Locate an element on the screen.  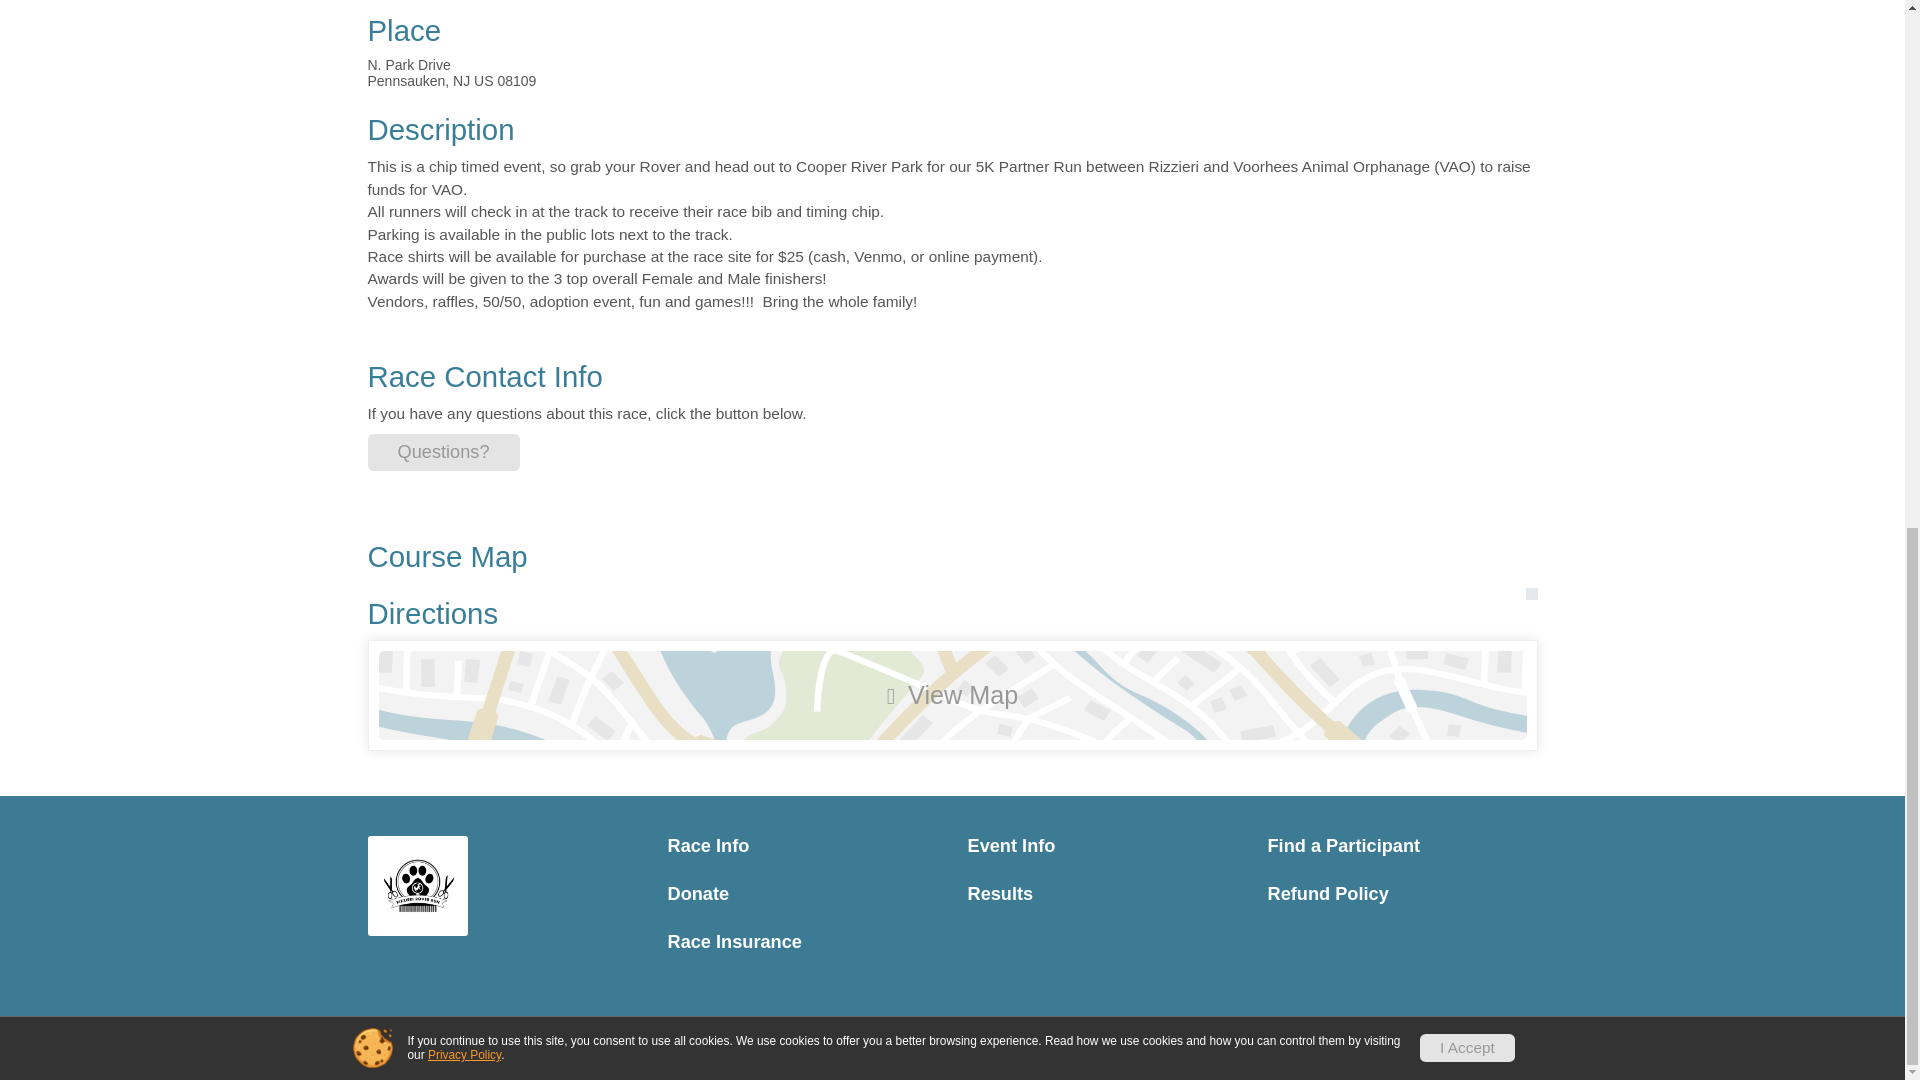
Questions? is located at coordinates (444, 452).